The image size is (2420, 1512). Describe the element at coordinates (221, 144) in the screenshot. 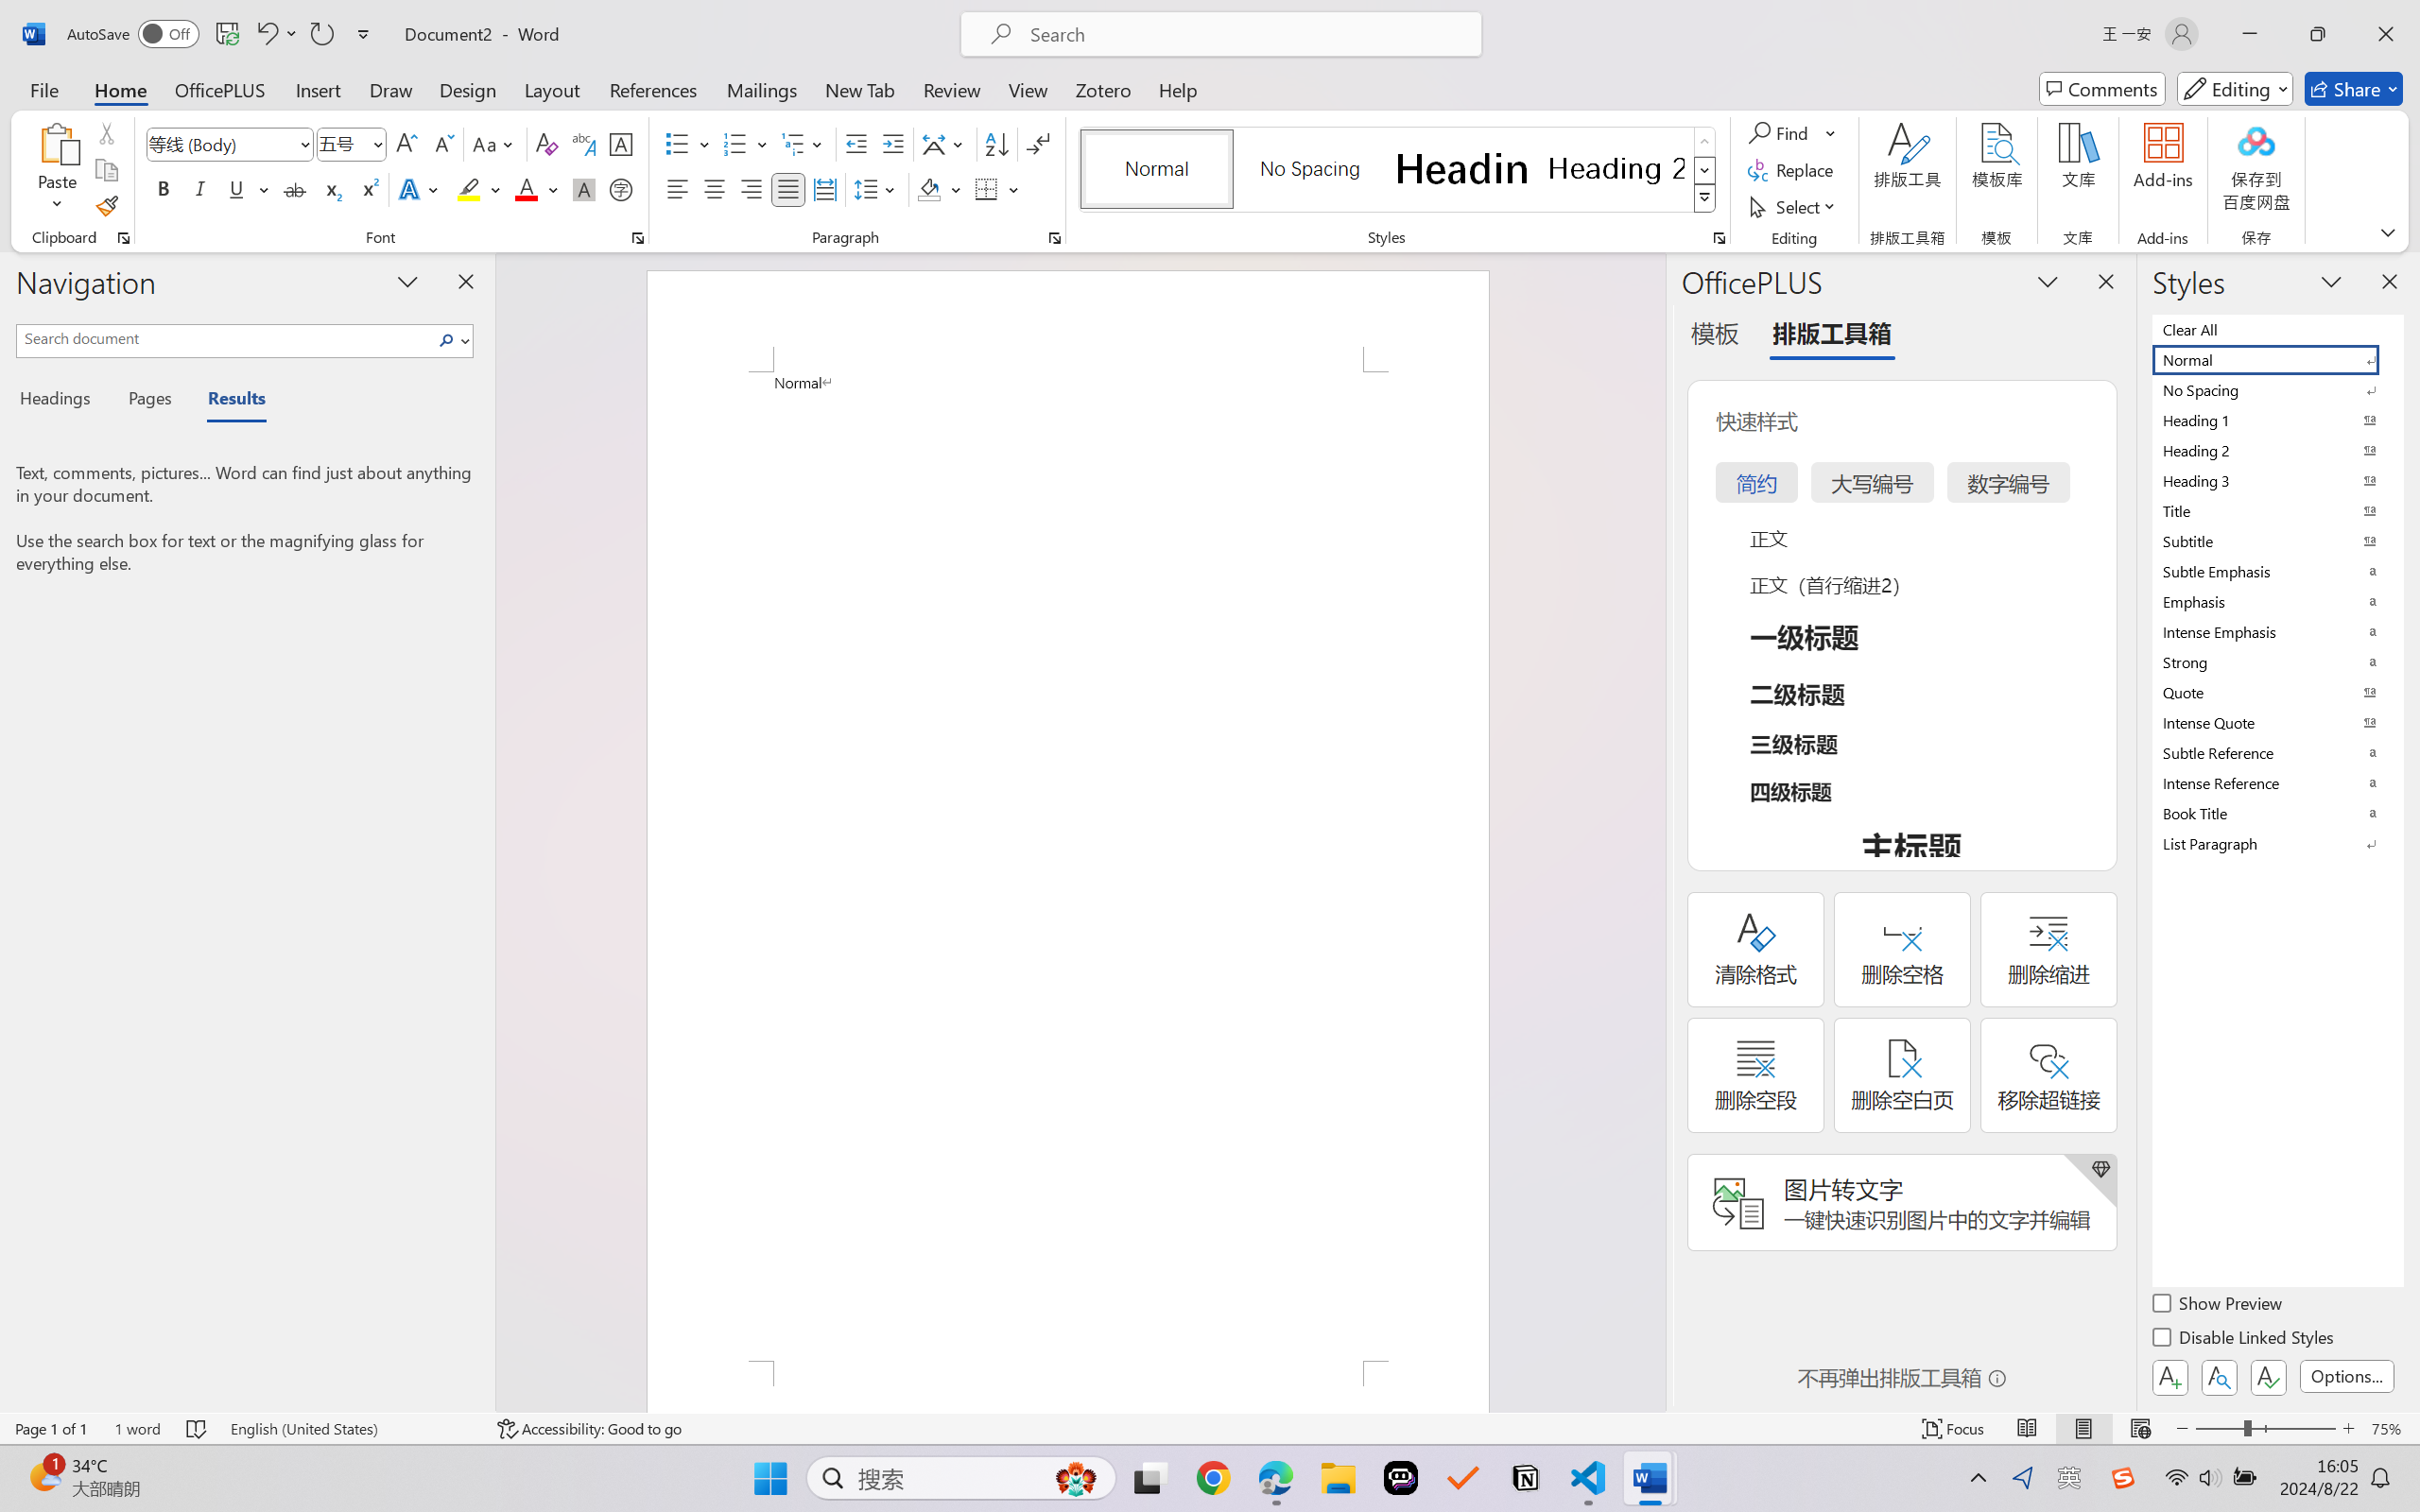

I see `Font` at that location.